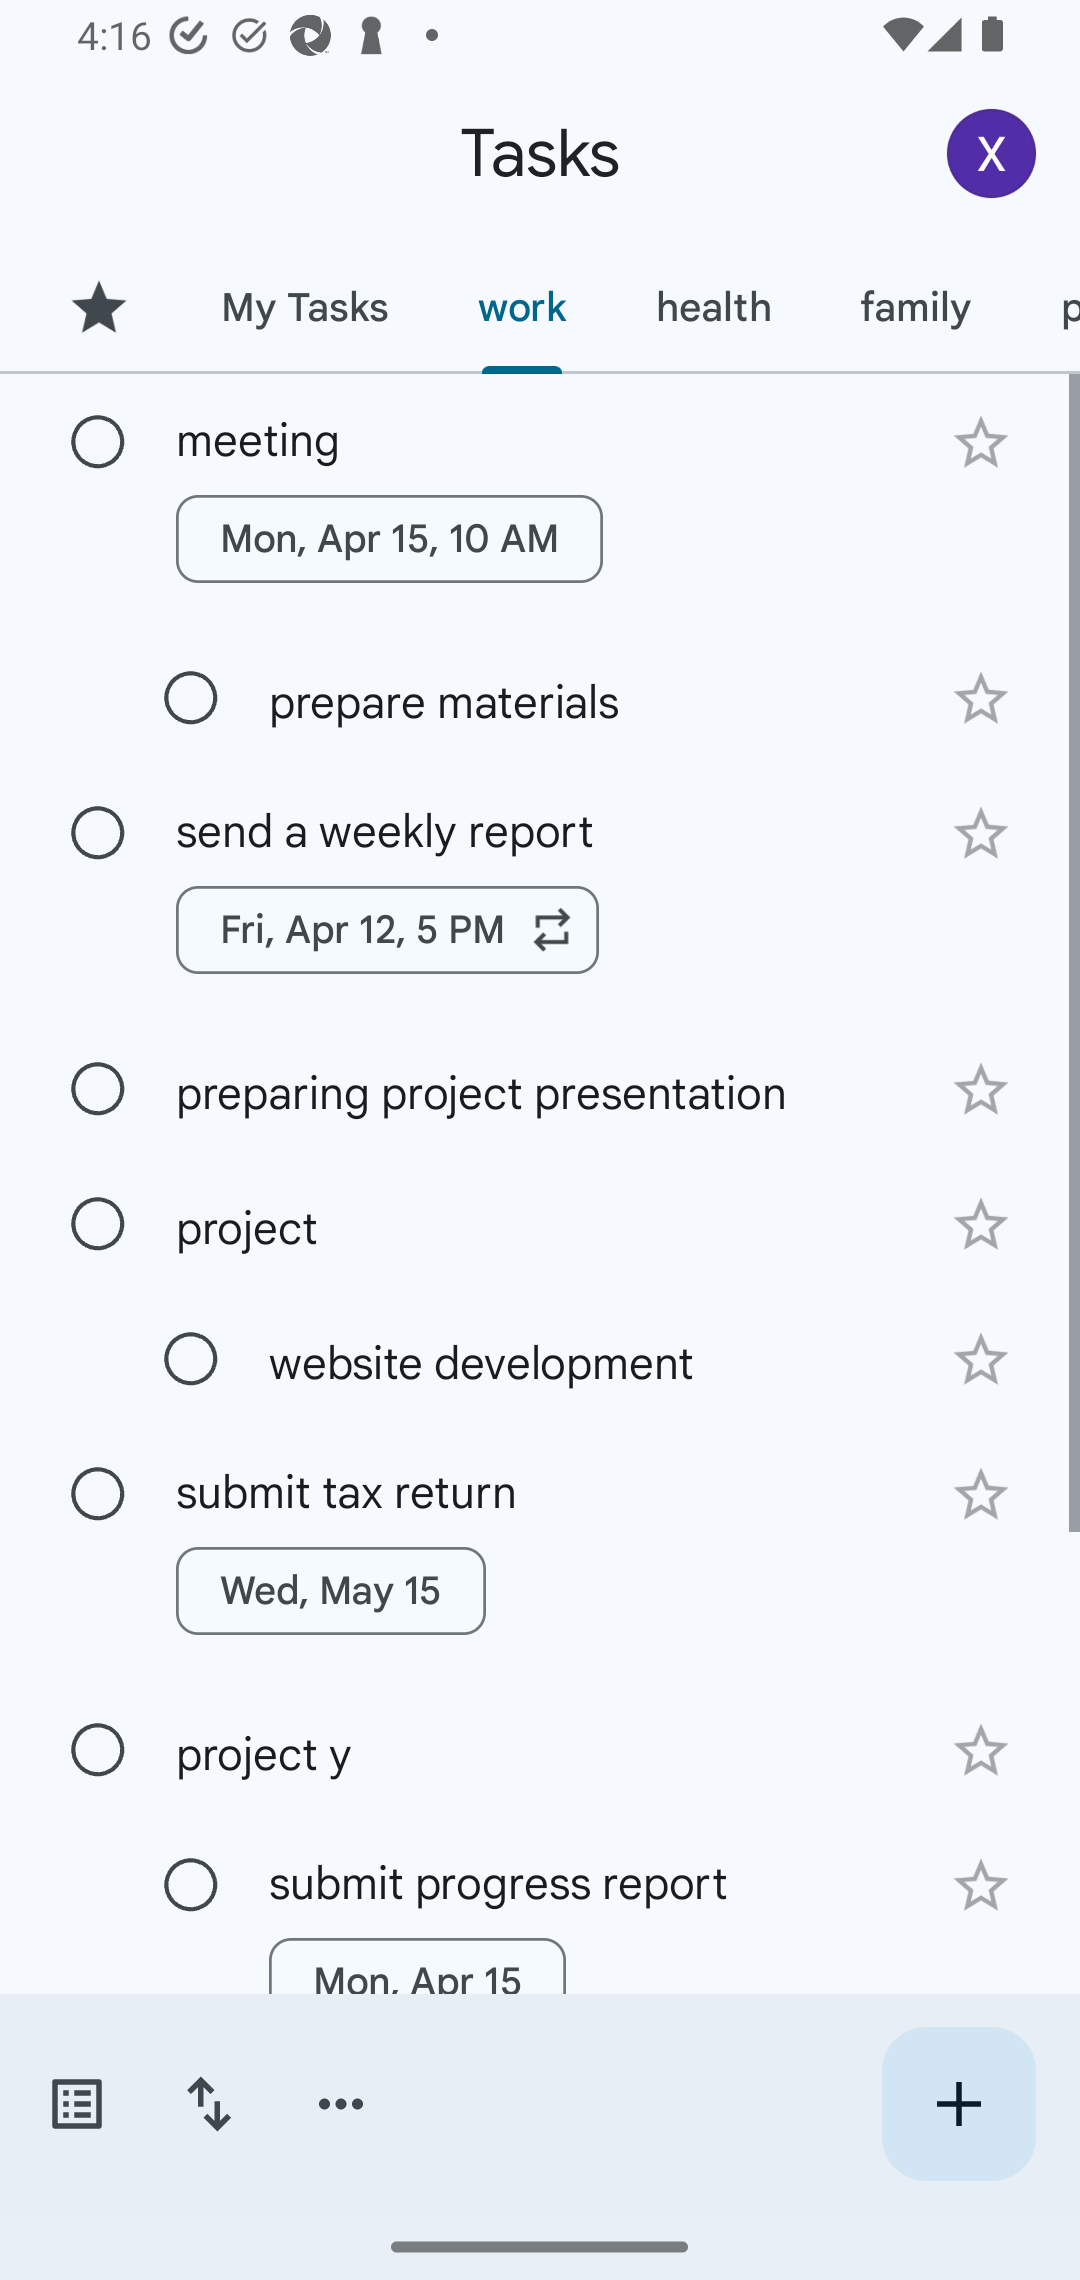  I want to click on Add star, so click(980, 1089).